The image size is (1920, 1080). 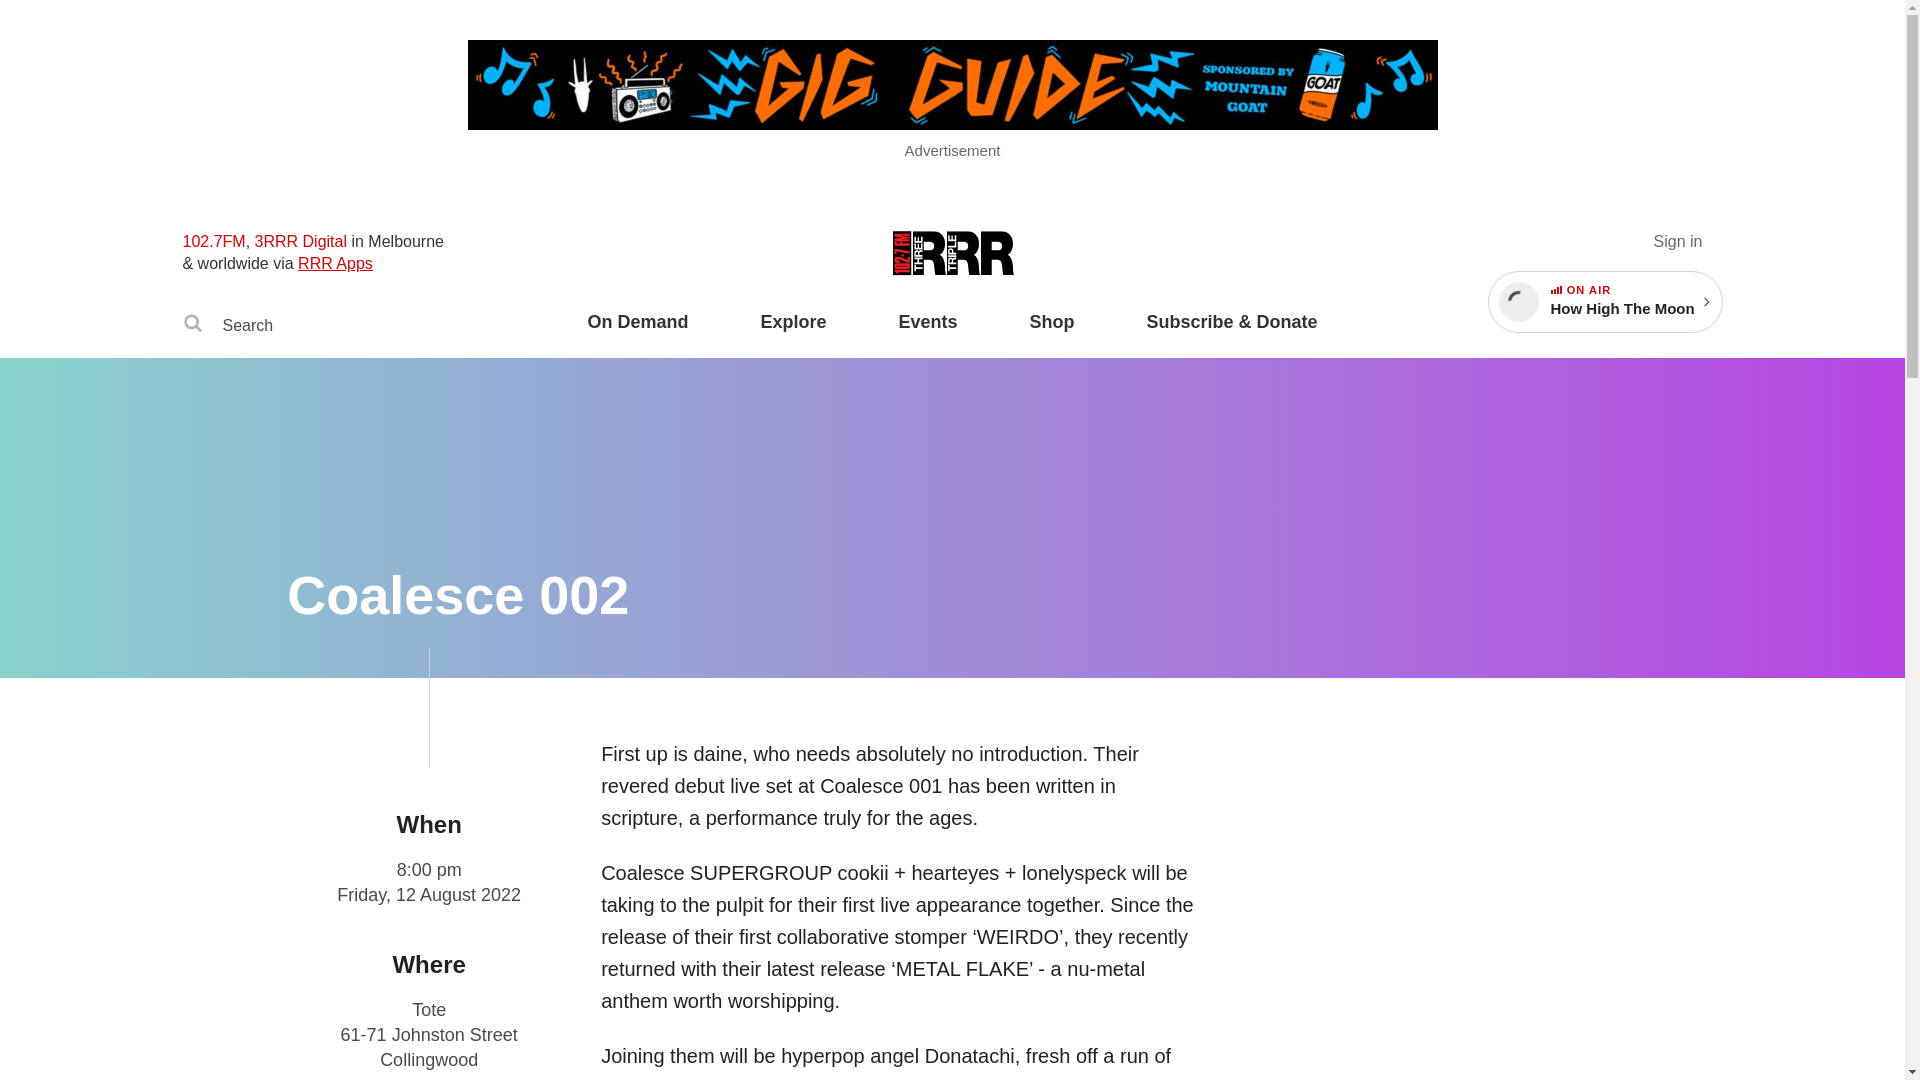 I want to click on Explore, so click(x=792, y=333).